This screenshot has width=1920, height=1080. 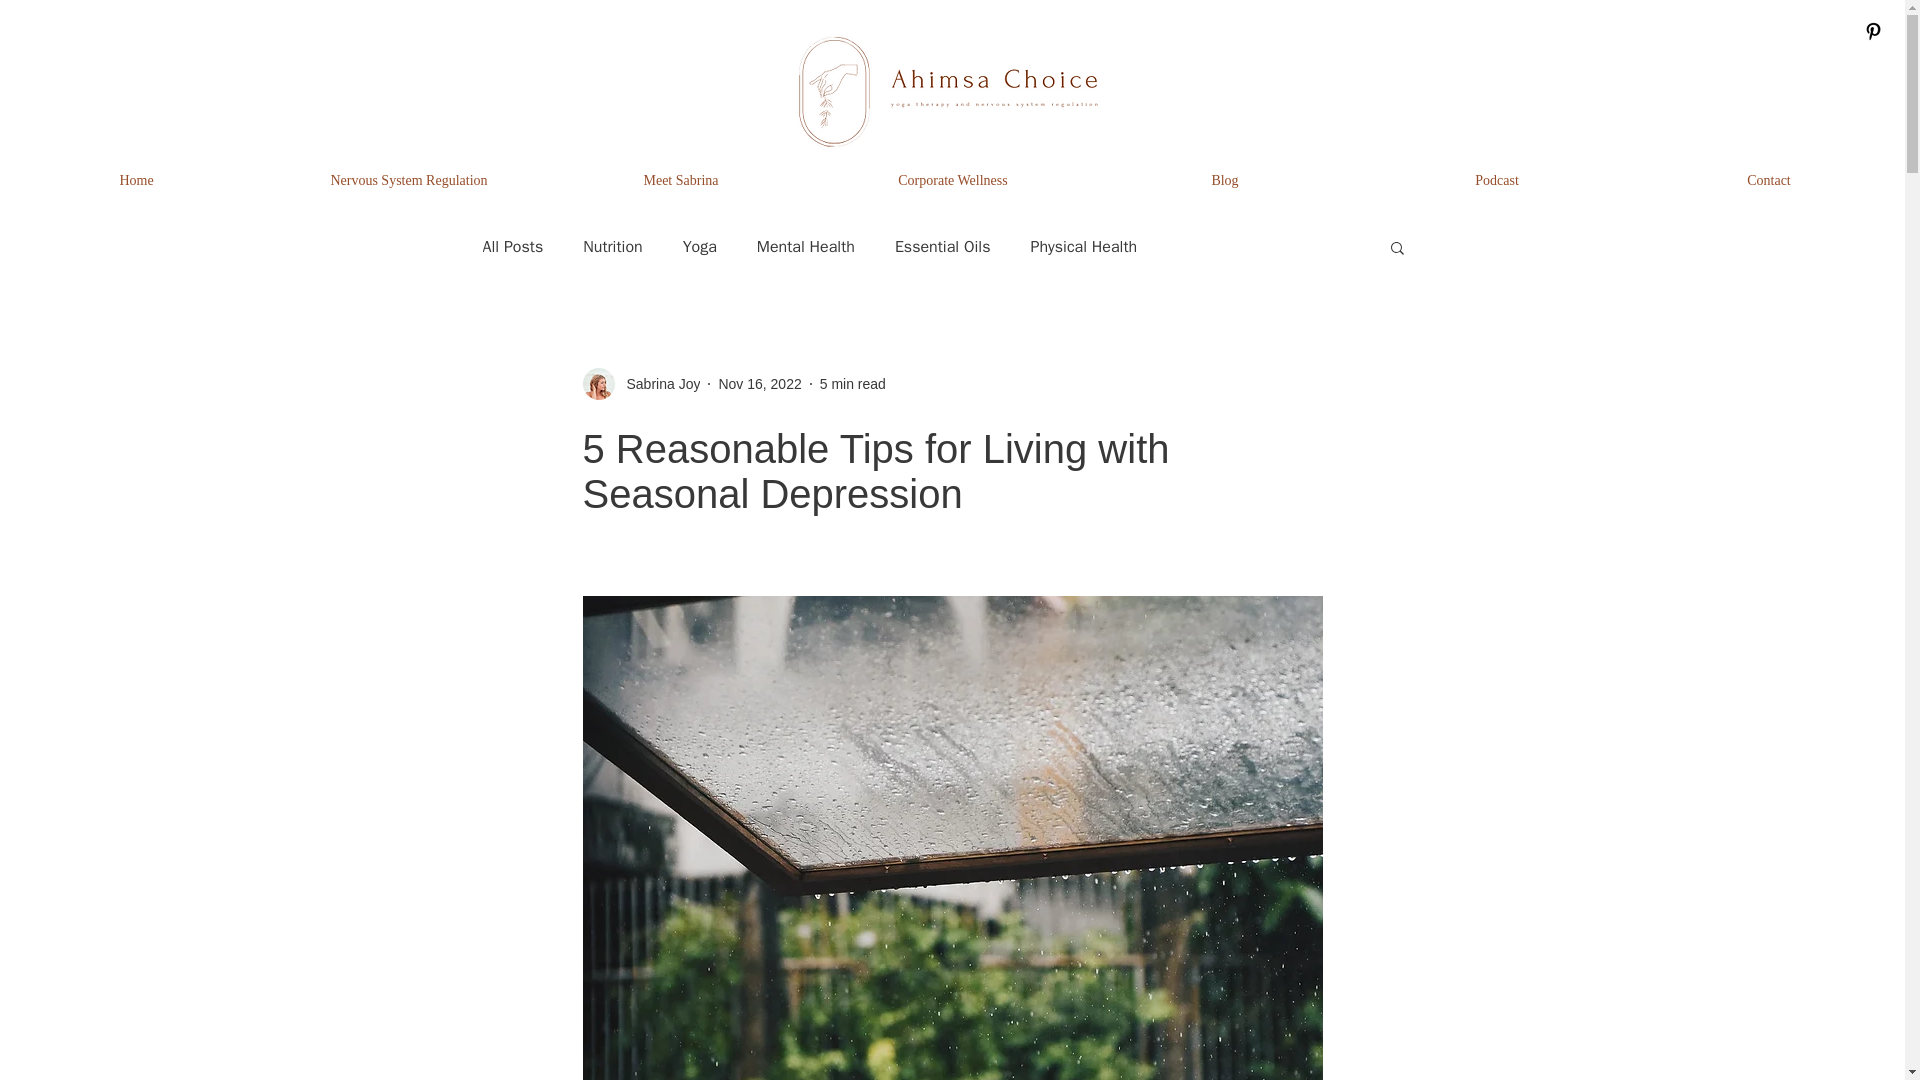 I want to click on 5 min read, so click(x=852, y=384).